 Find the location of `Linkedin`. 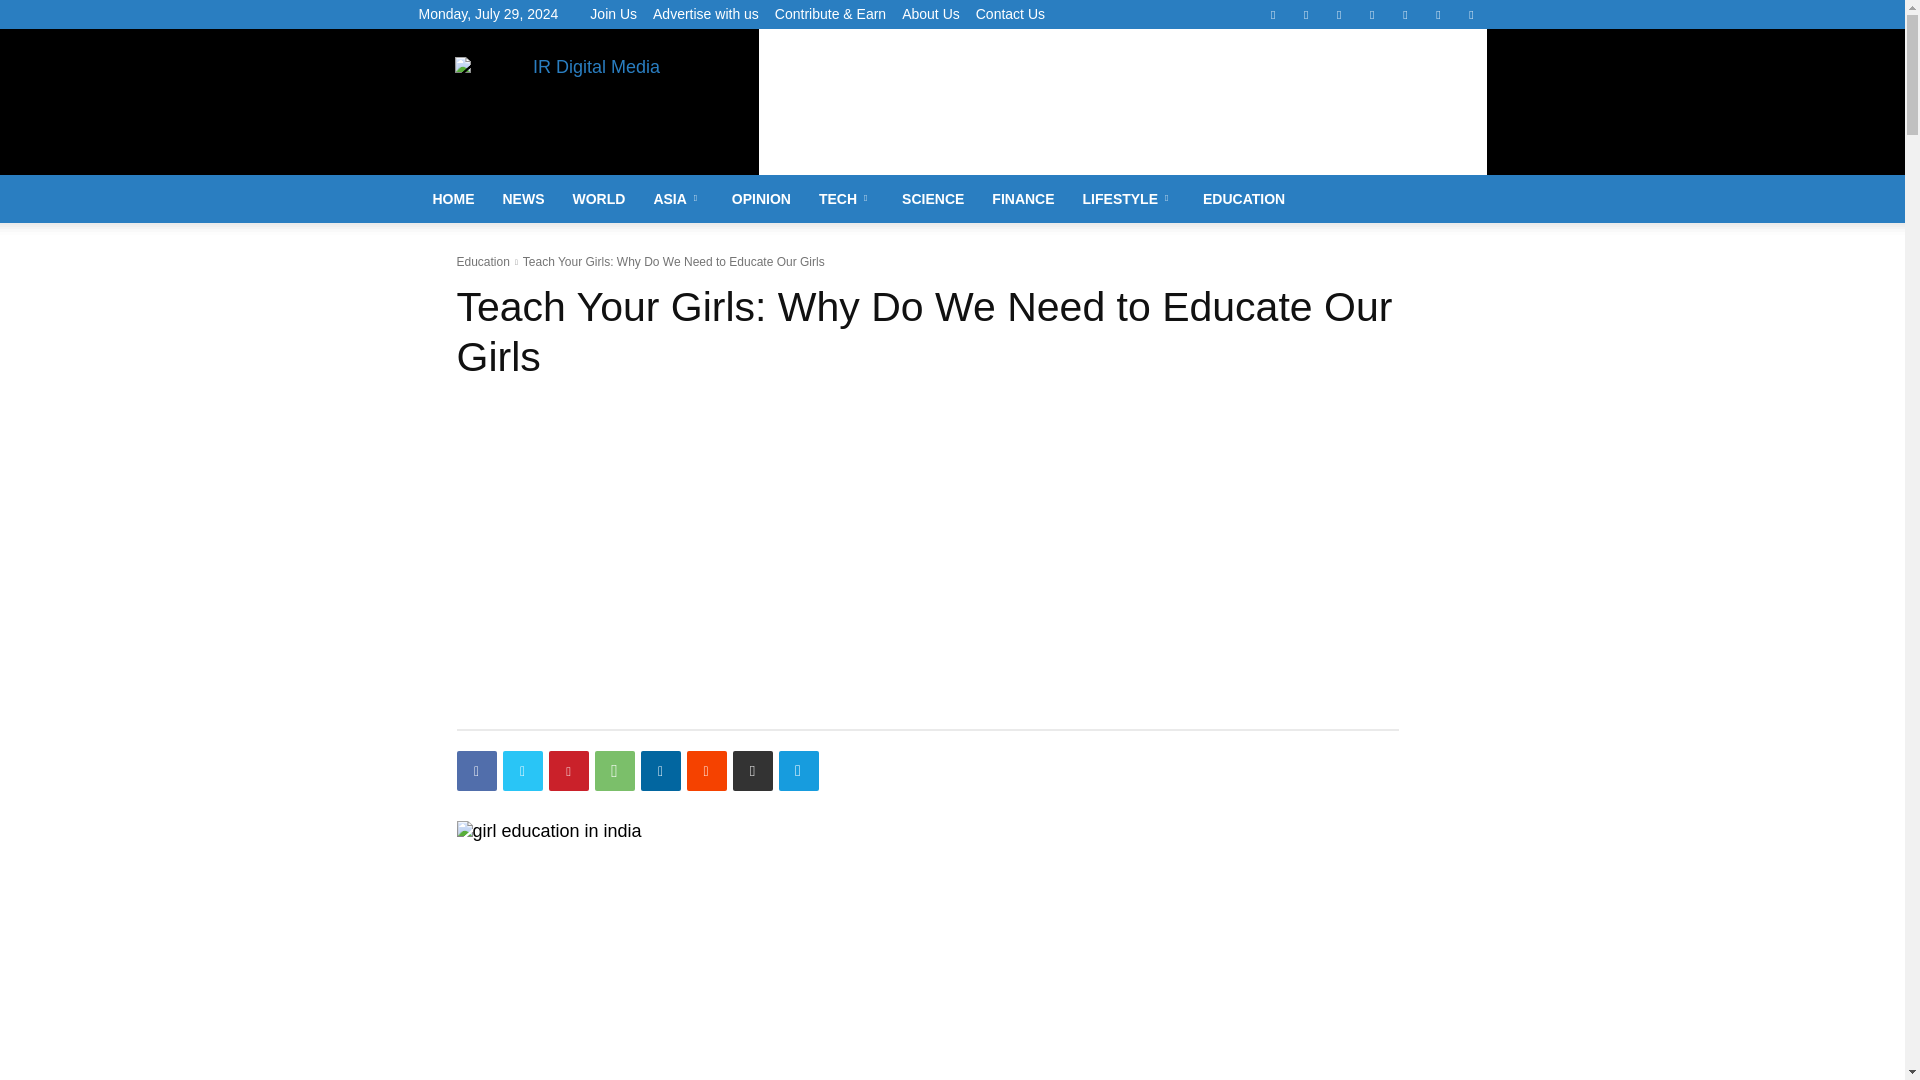

Linkedin is located at coordinates (1305, 14).